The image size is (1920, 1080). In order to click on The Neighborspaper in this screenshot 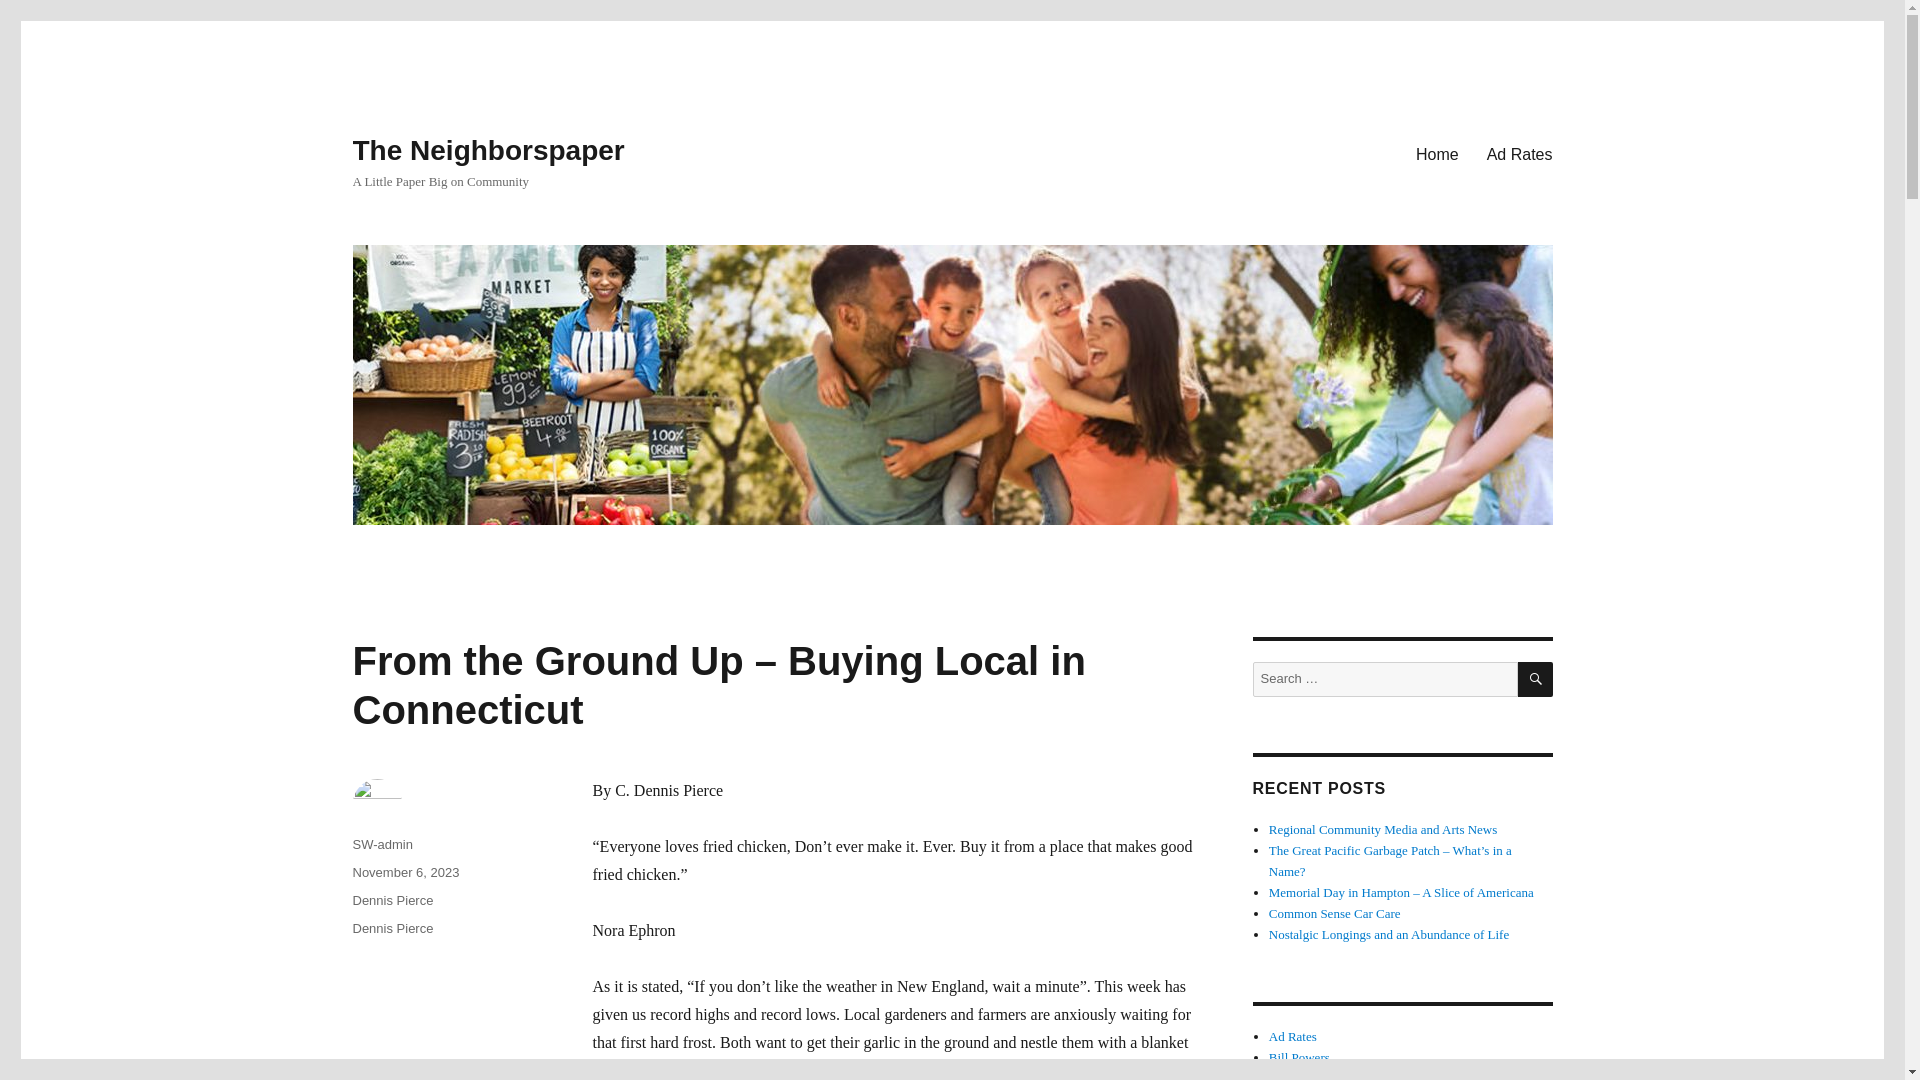, I will do `click(488, 150)`.